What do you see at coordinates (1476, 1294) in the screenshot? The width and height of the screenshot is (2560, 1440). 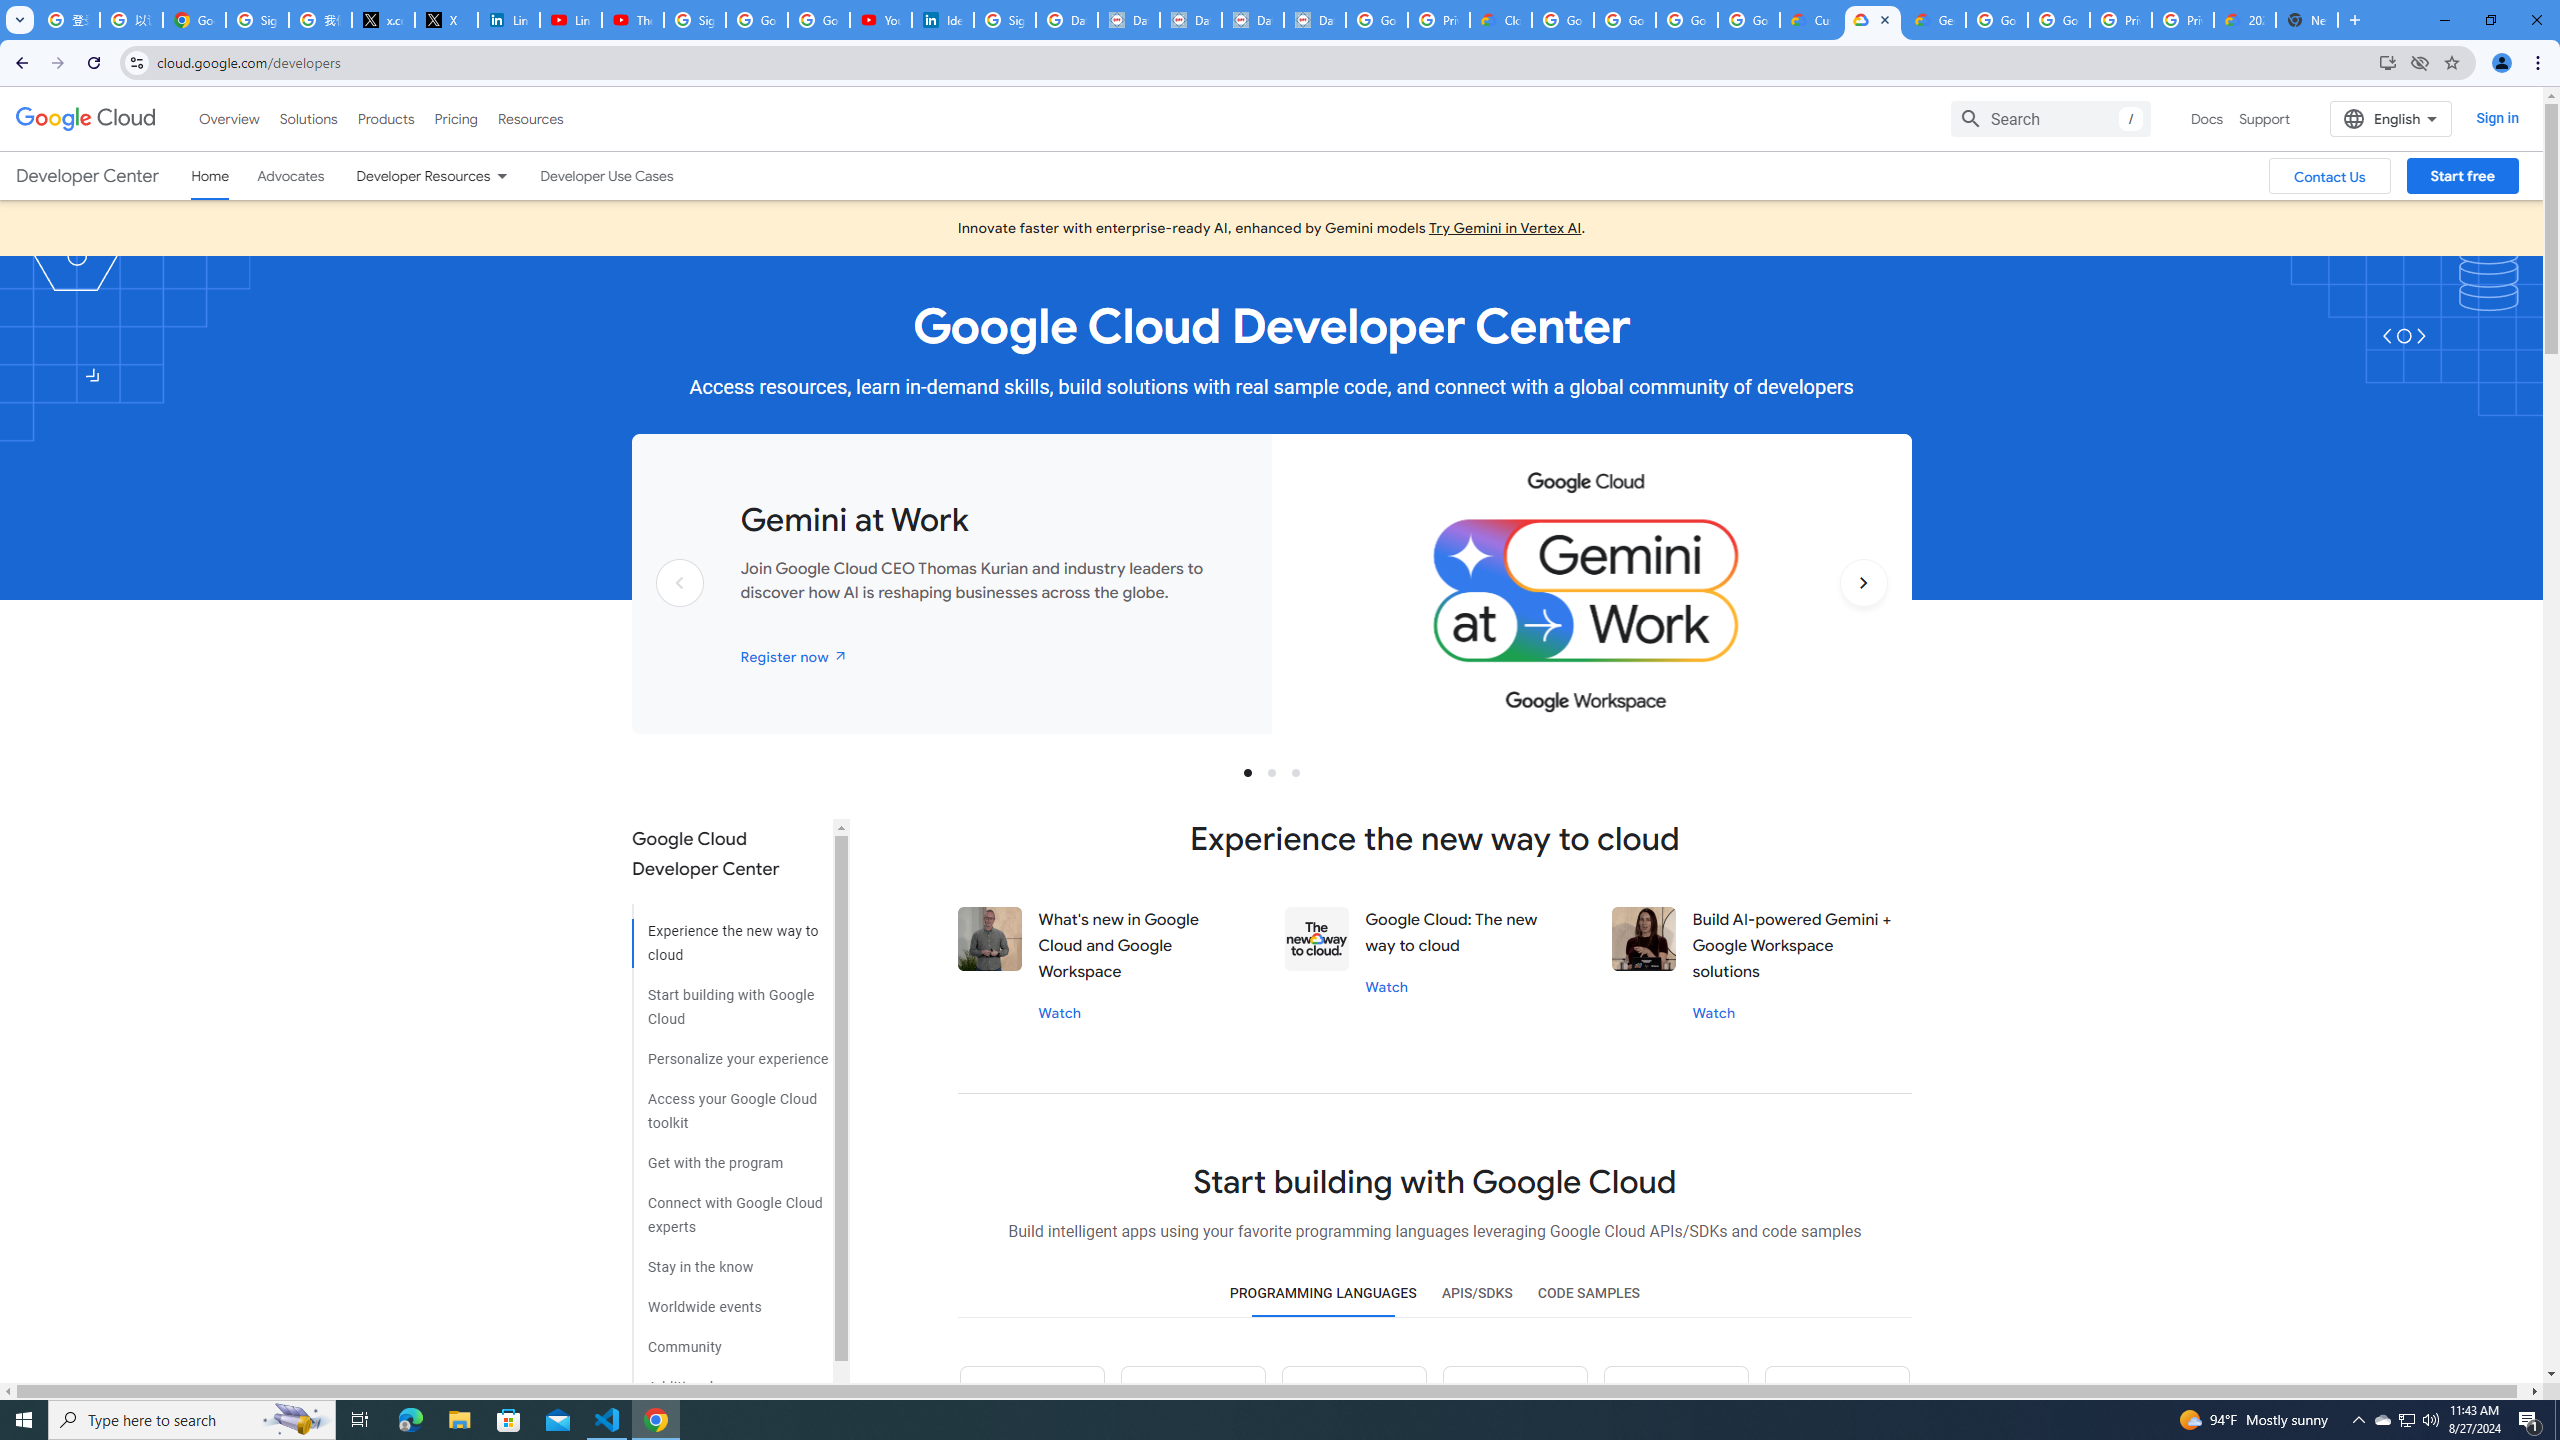 I see `APIS/SDKS` at bounding box center [1476, 1294].